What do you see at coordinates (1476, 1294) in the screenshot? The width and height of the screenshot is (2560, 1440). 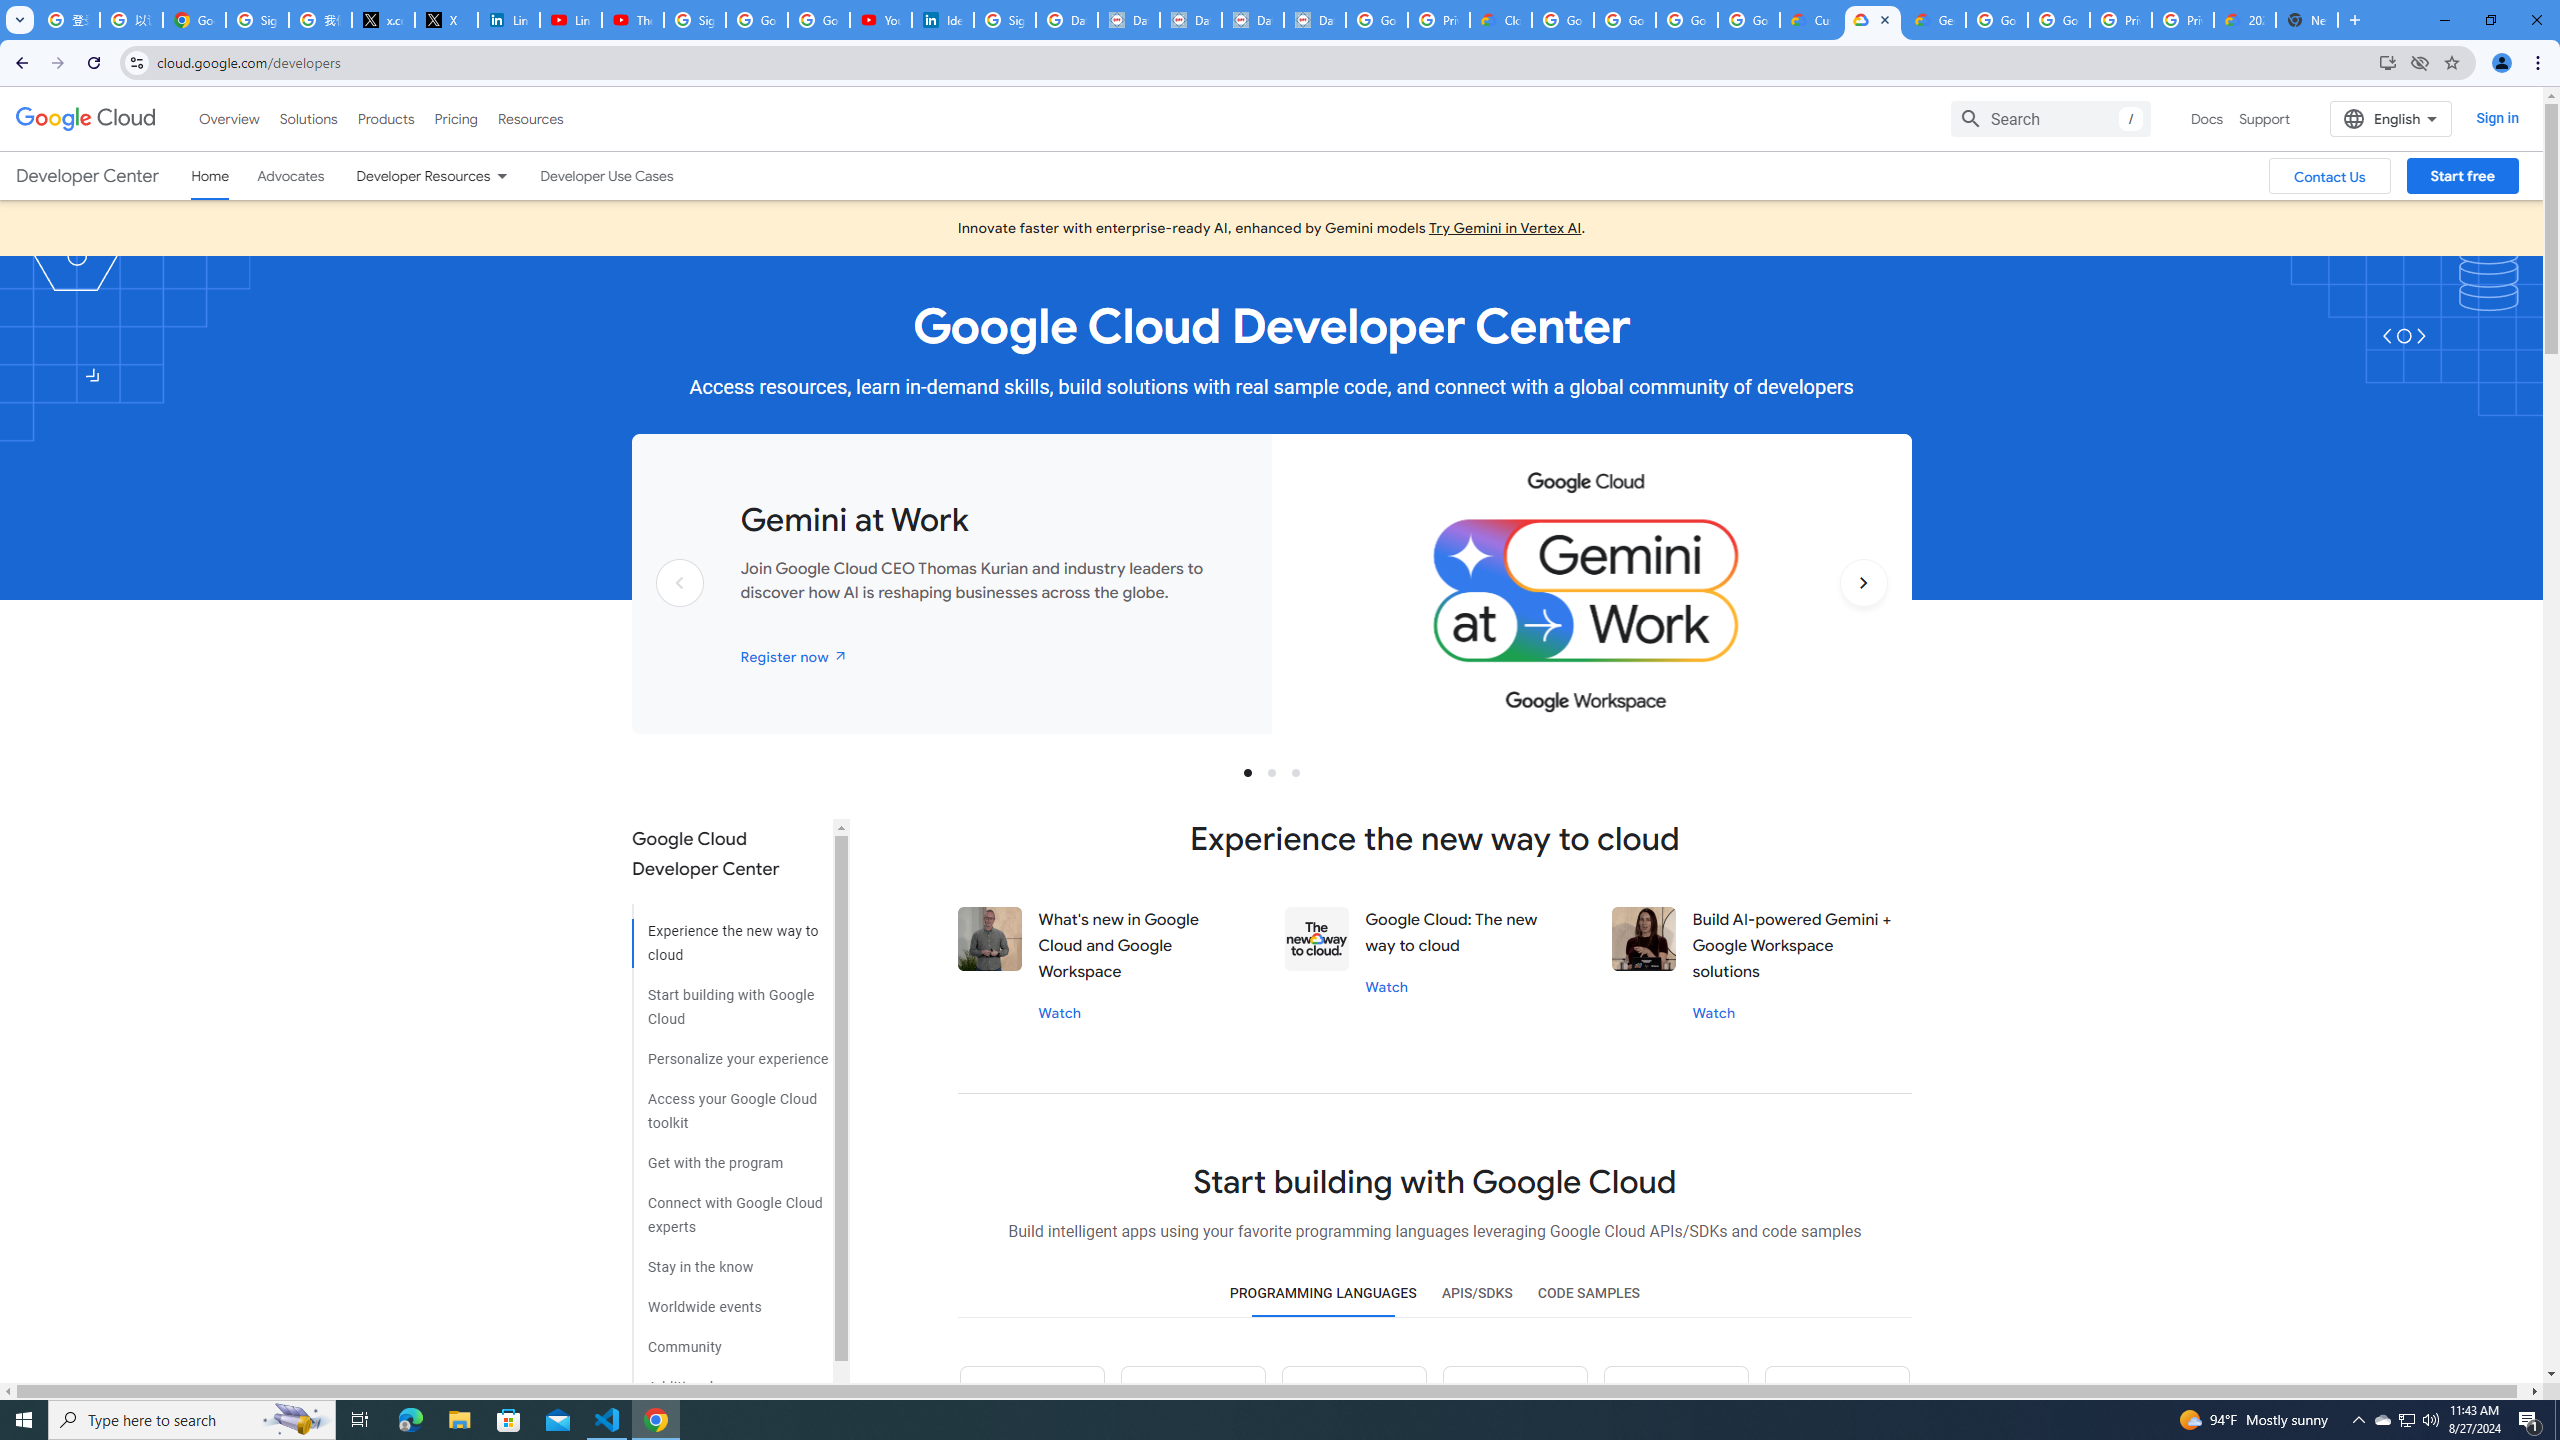 I see `APIS/SDKS` at bounding box center [1476, 1294].